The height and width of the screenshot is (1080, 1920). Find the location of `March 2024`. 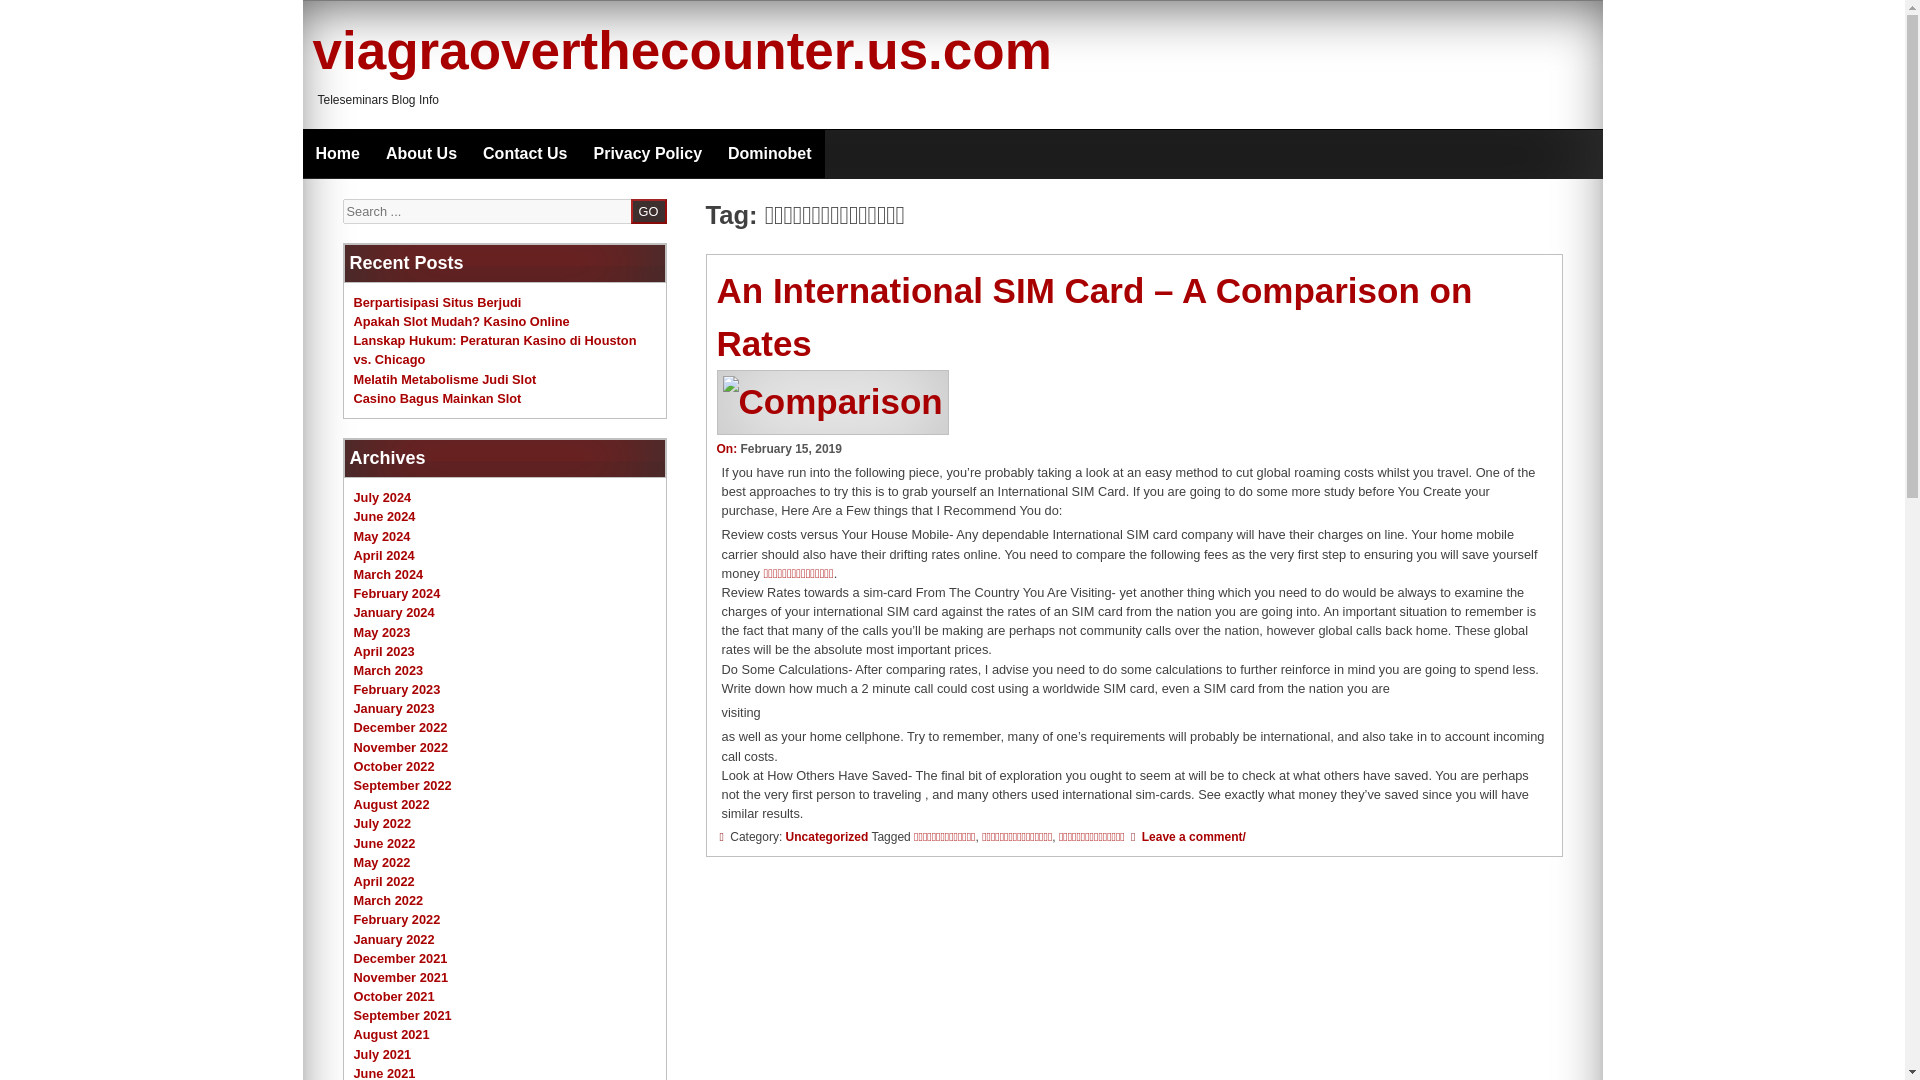

March 2024 is located at coordinates (388, 574).